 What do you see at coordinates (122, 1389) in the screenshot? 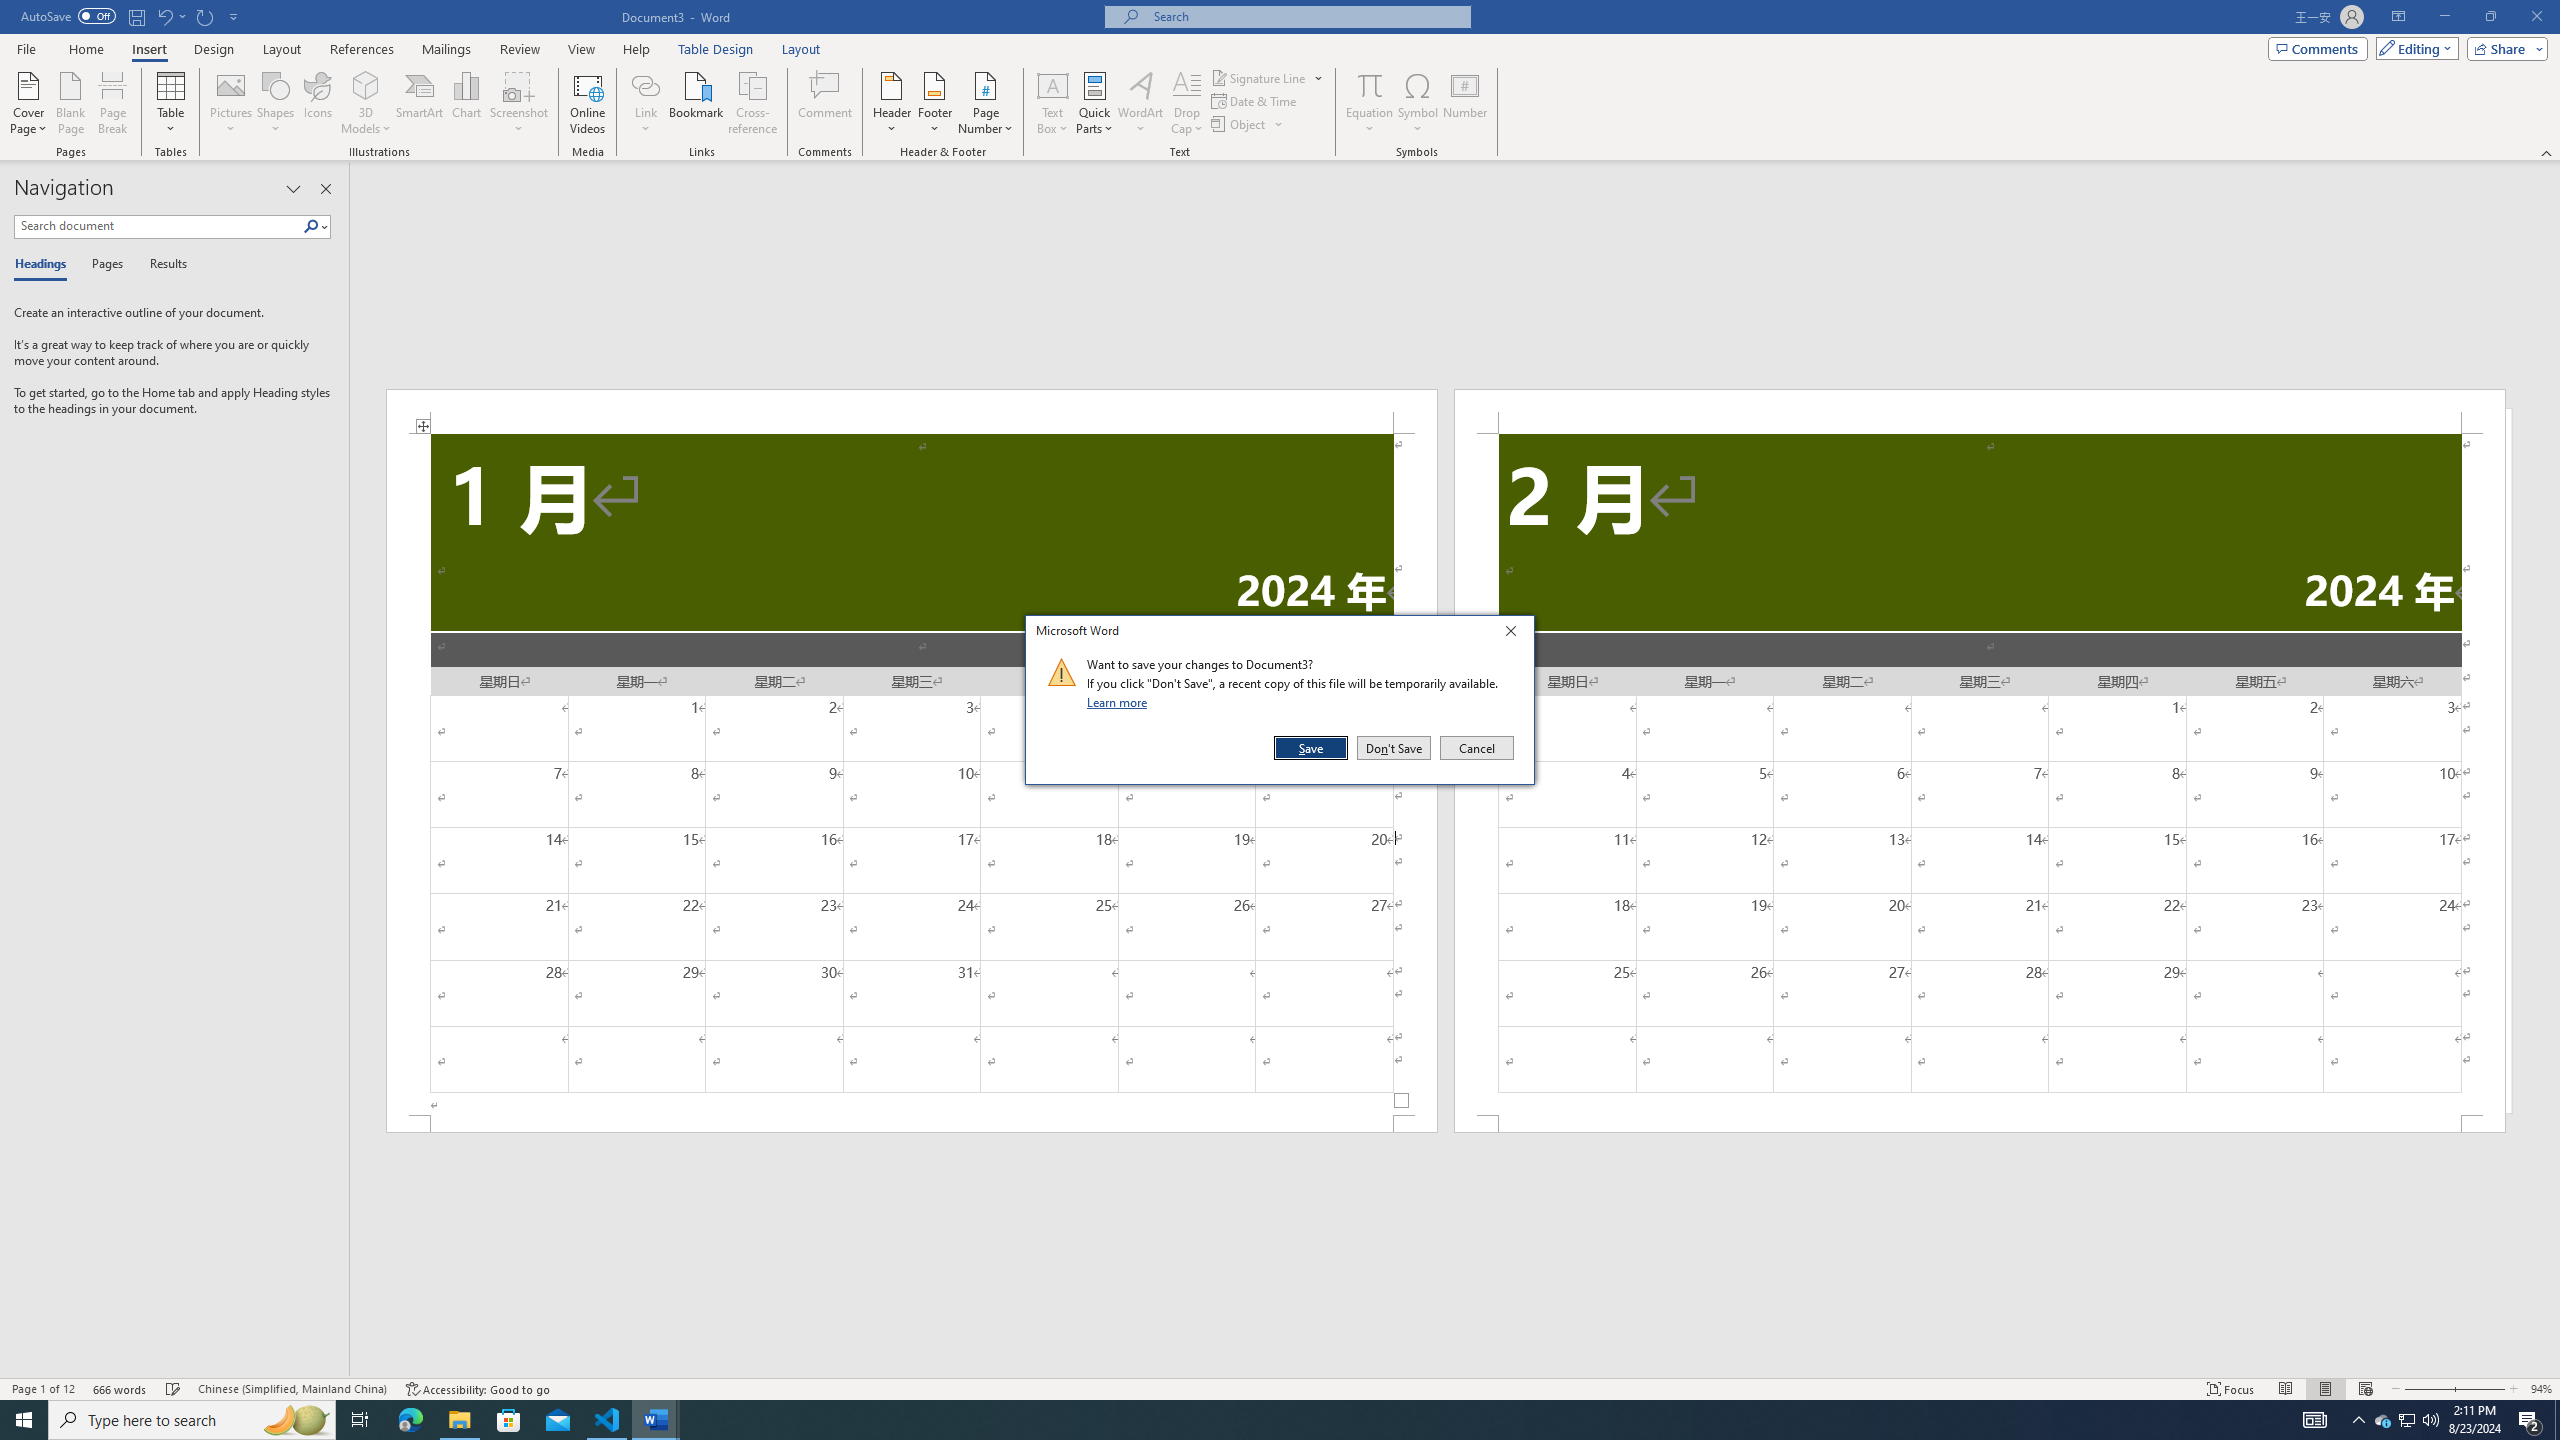
I see `Word Count 666 words` at bounding box center [122, 1389].